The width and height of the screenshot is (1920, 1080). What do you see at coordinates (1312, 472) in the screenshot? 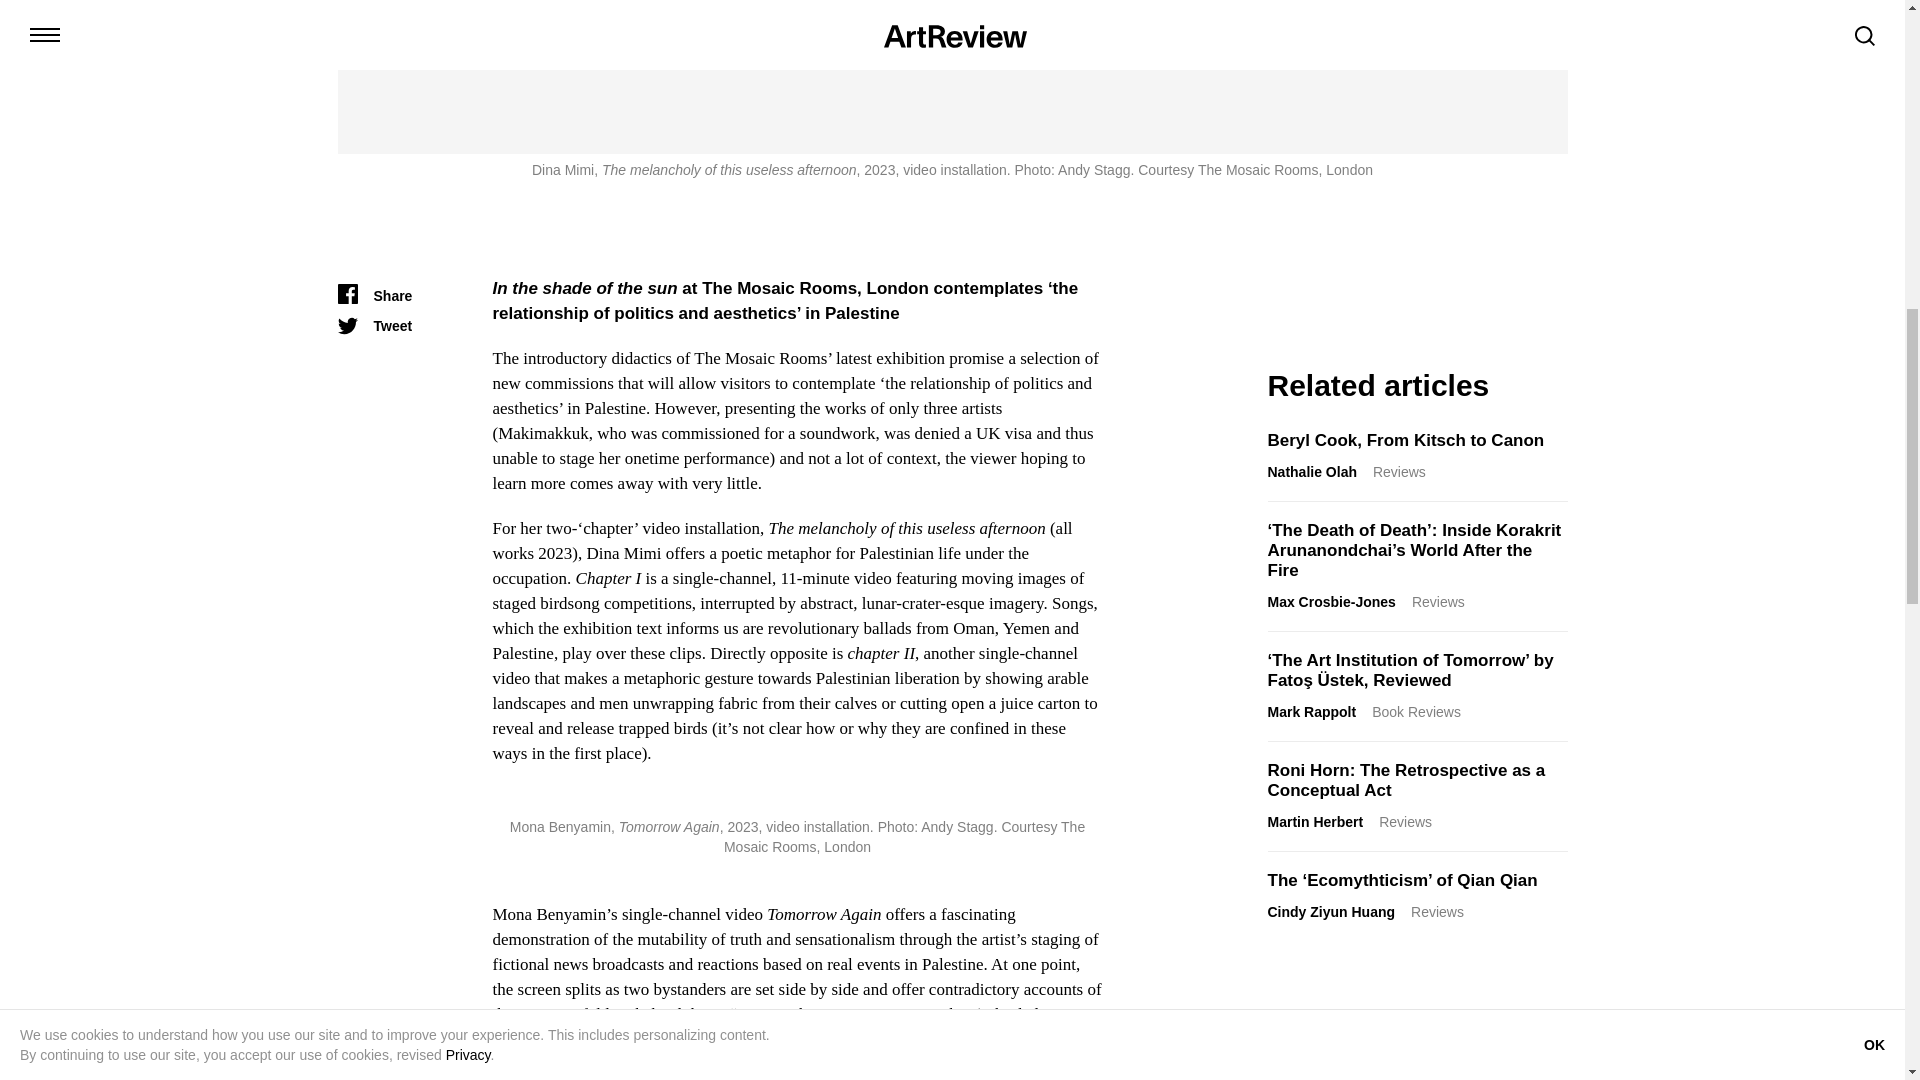
I see `Nathalie Olah` at bounding box center [1312, 472].